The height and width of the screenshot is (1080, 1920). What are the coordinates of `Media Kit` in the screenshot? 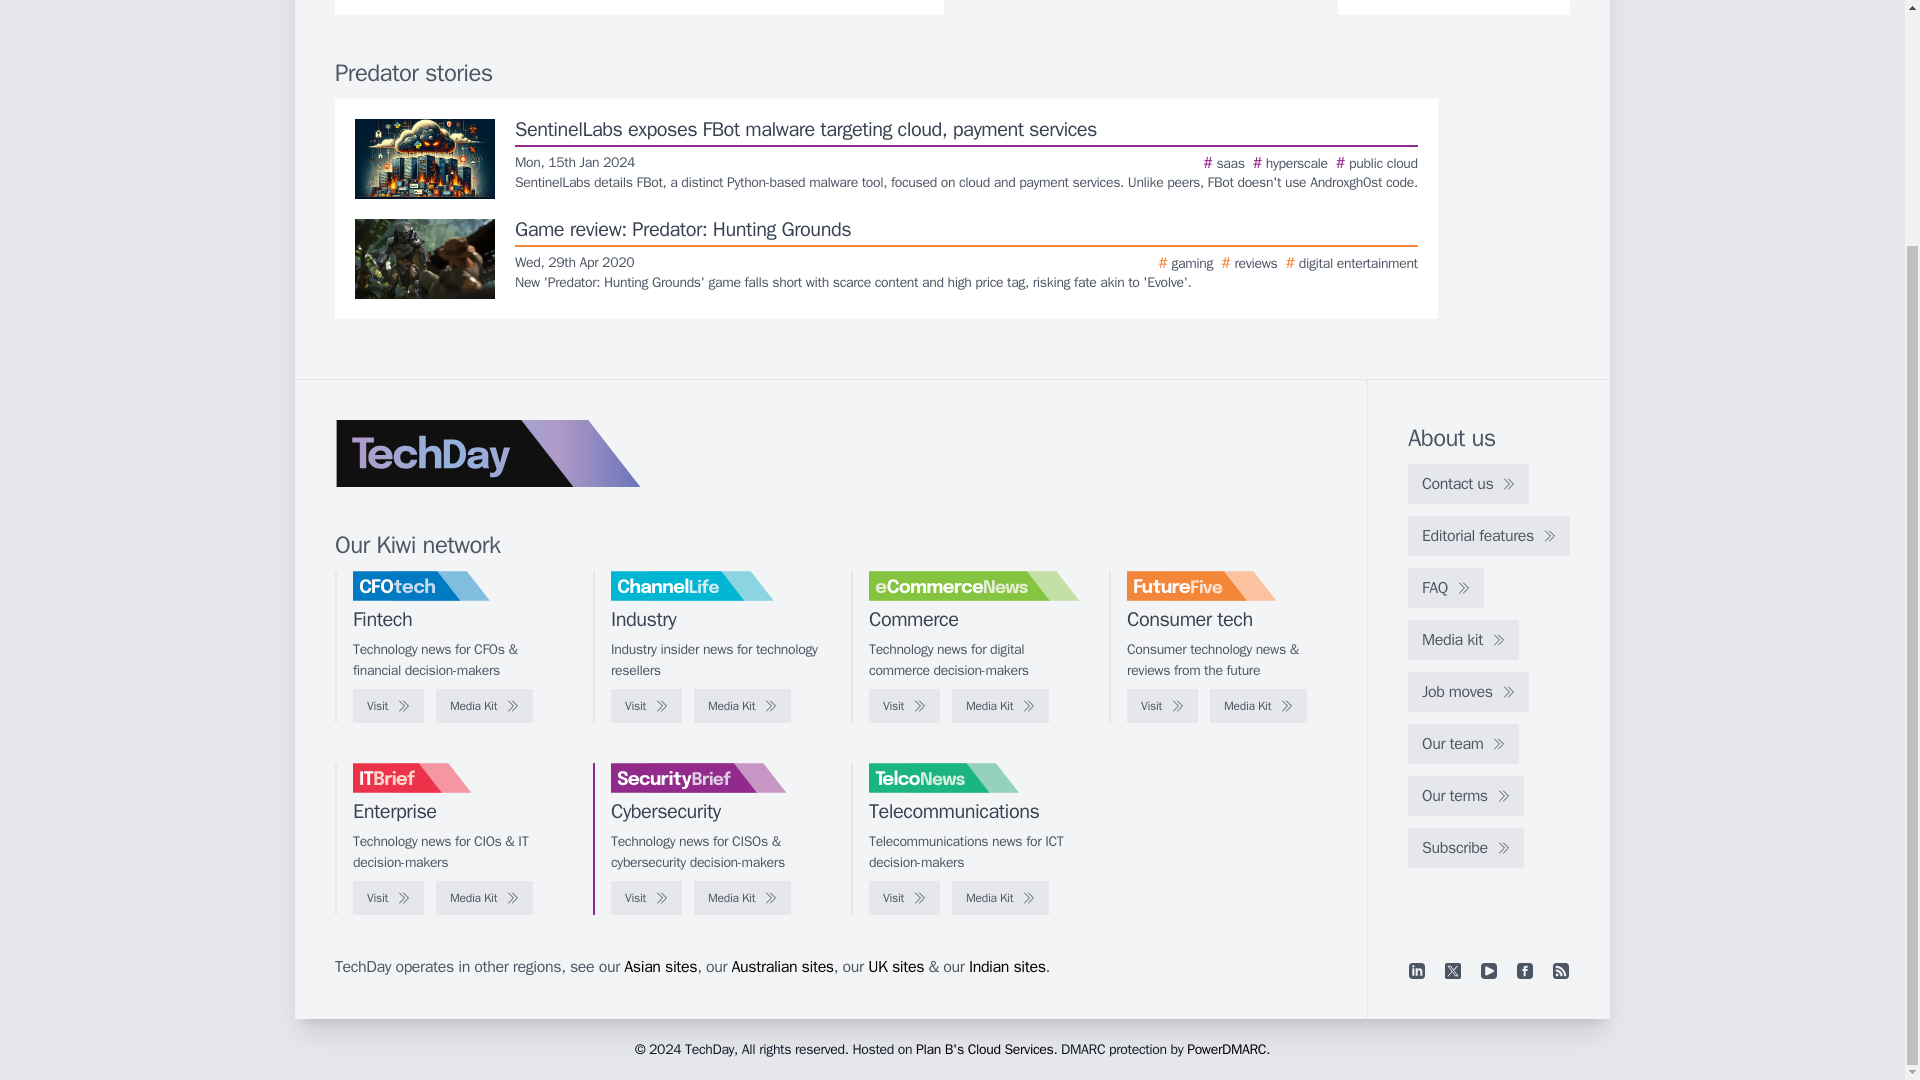 It's located at (1000, 706).